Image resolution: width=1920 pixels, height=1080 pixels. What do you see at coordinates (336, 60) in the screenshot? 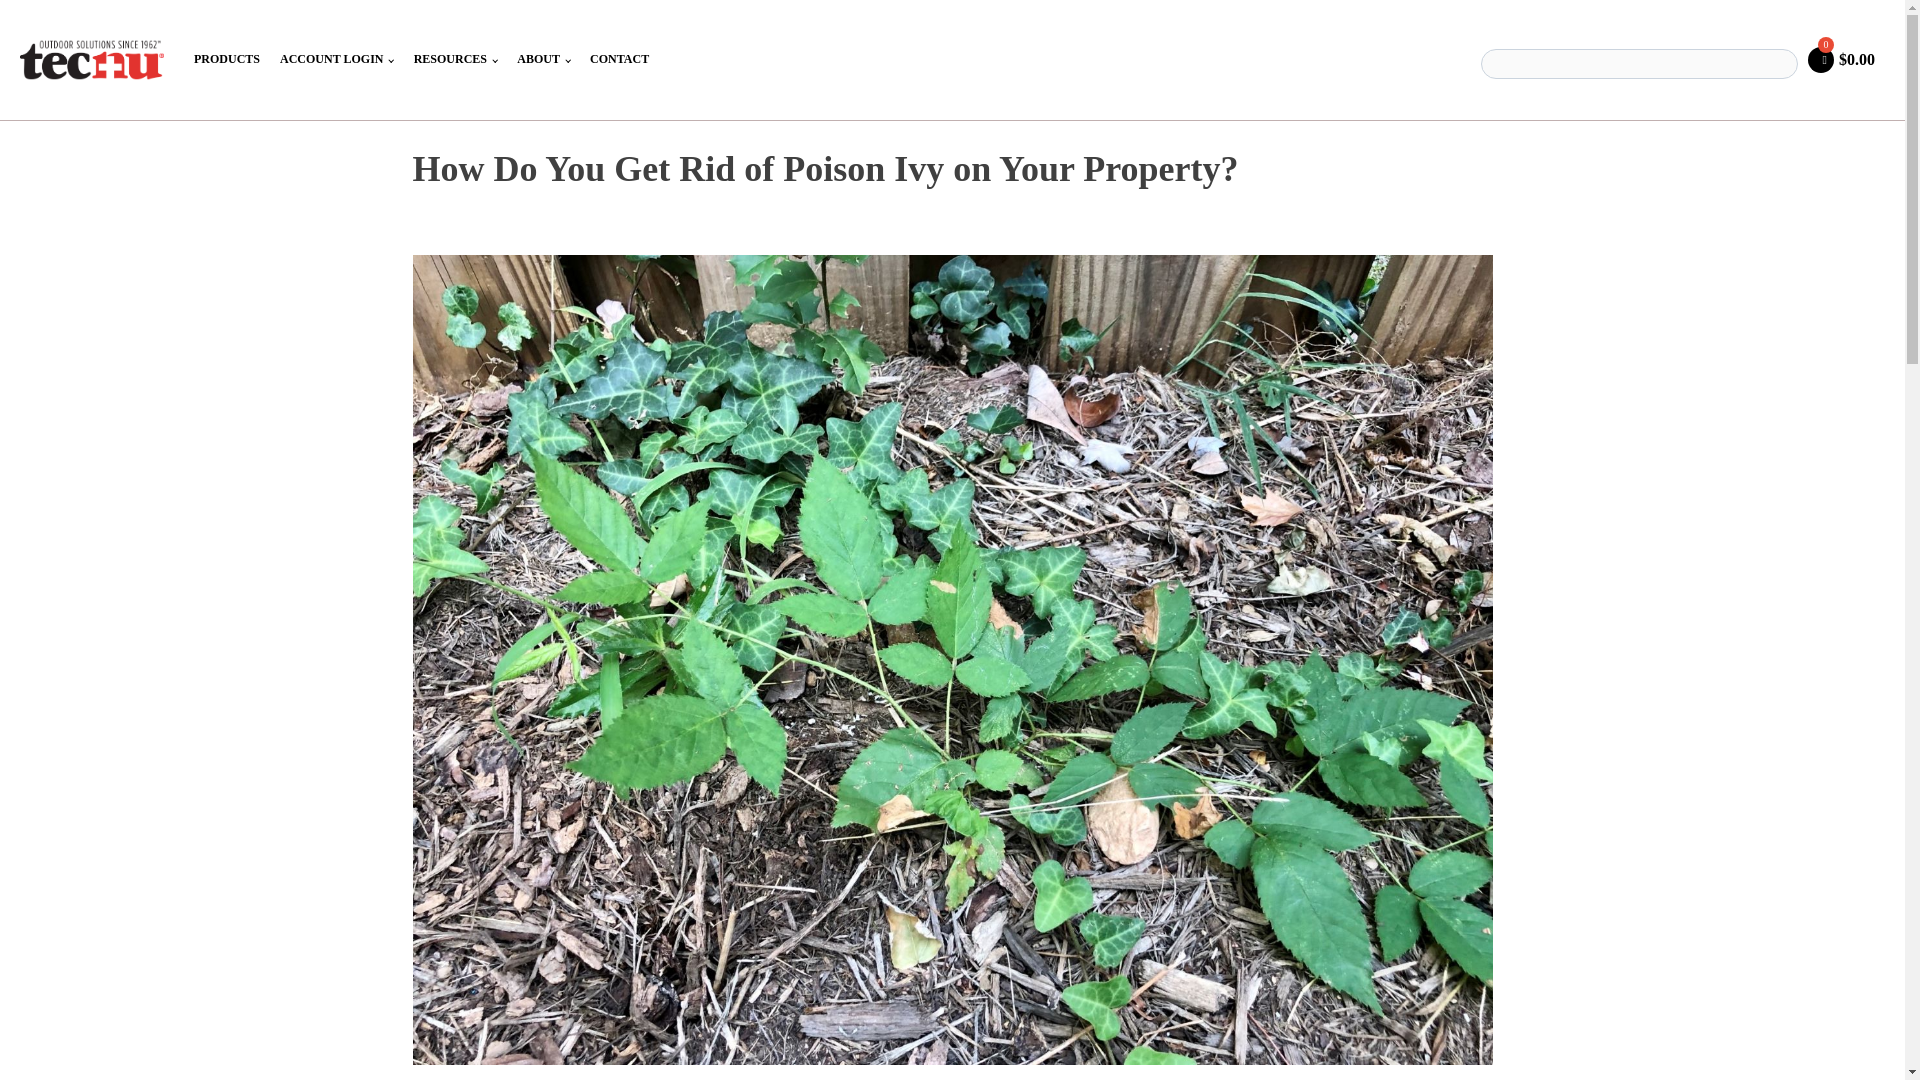
I see `ACCOUNT LOGIN` at bounding box center [336, 60].